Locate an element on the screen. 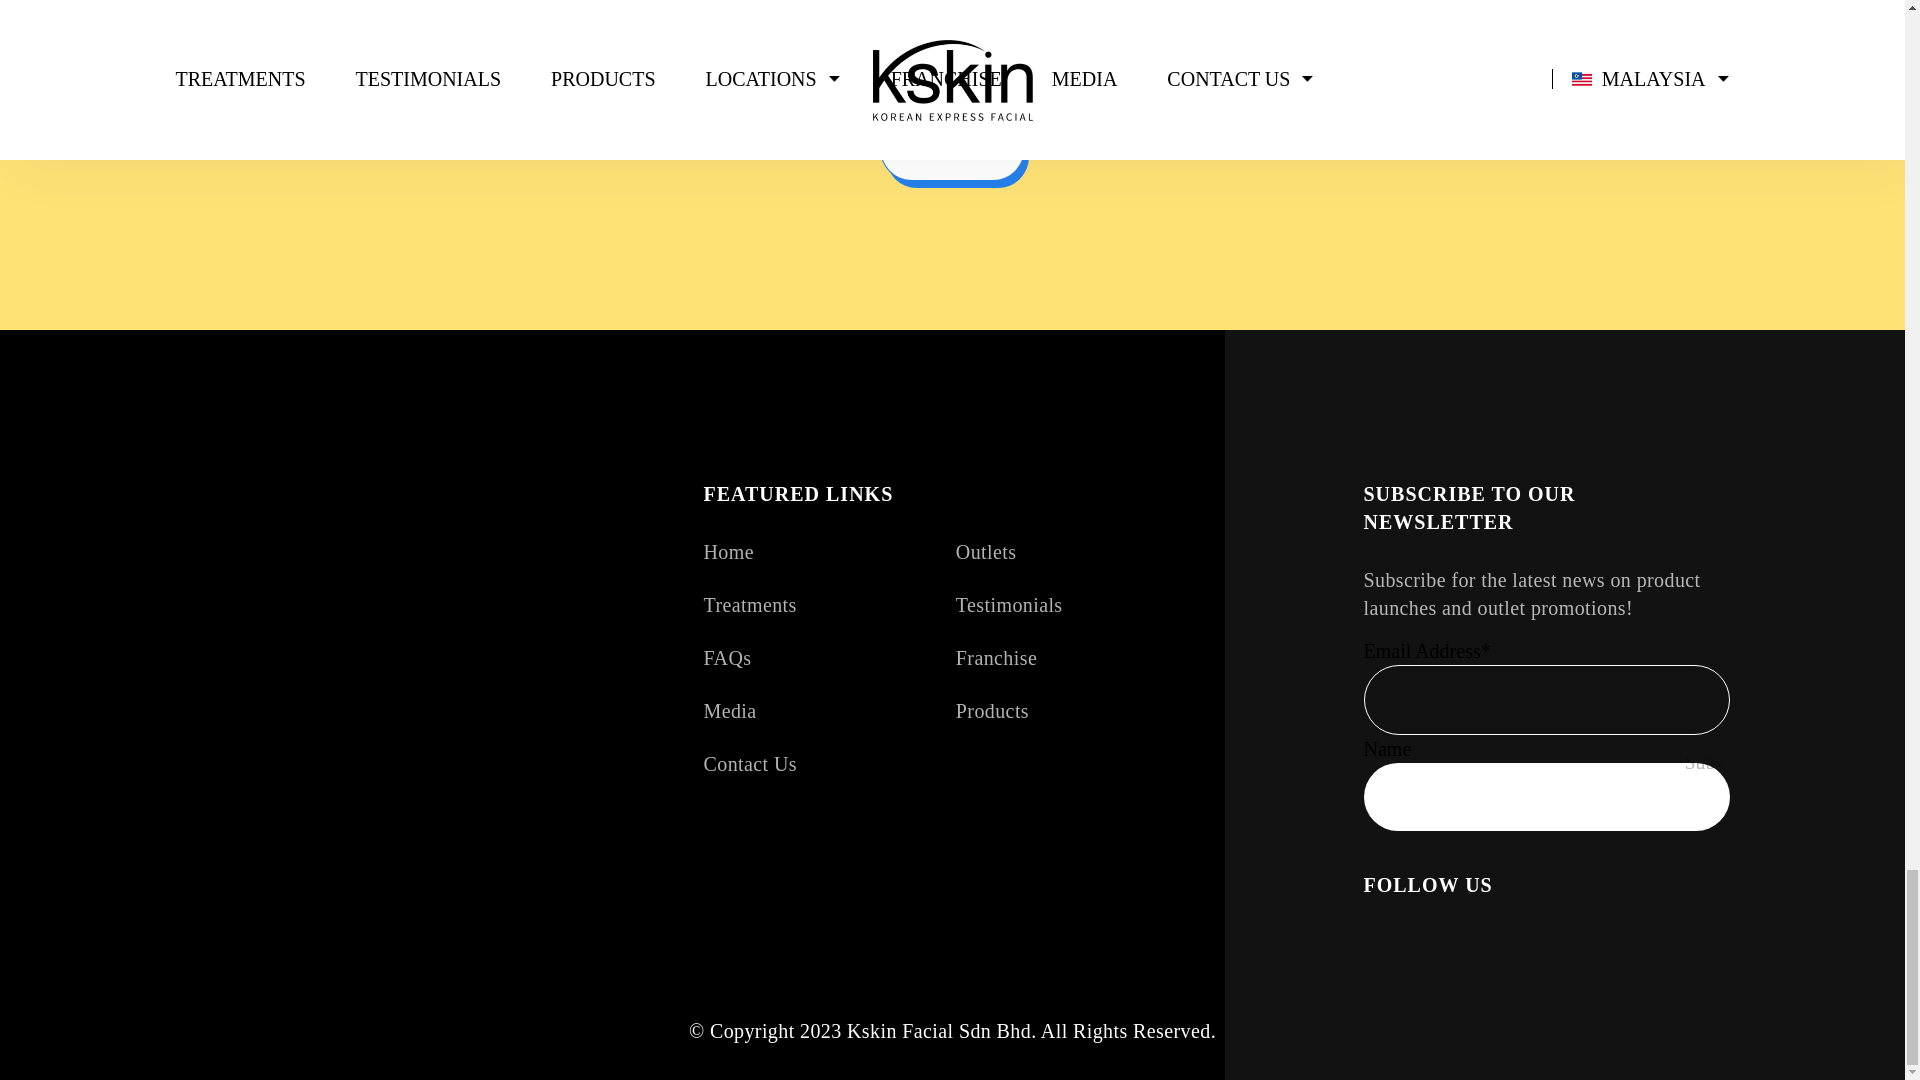  Testimonials is located at coordinates (1010, 604).